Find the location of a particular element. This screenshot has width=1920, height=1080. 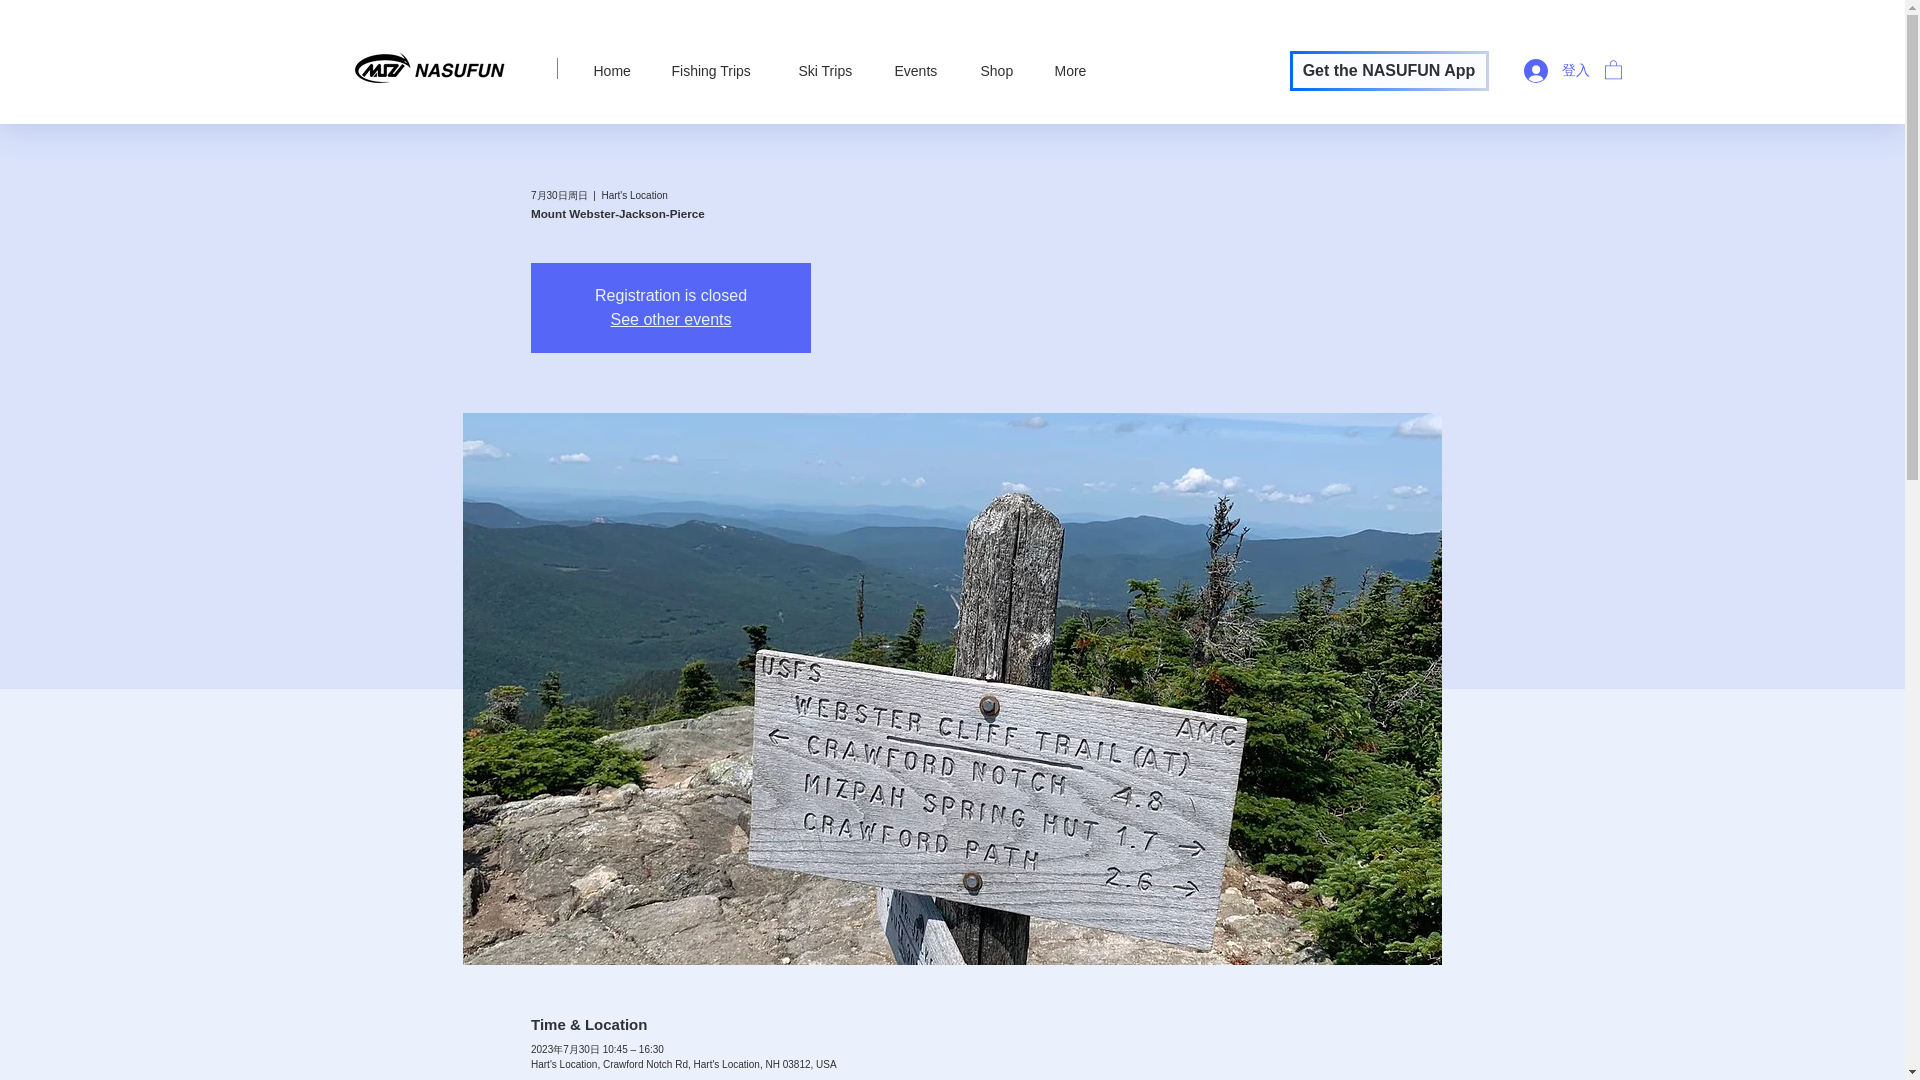

Home is located at coordinates (616, 71).